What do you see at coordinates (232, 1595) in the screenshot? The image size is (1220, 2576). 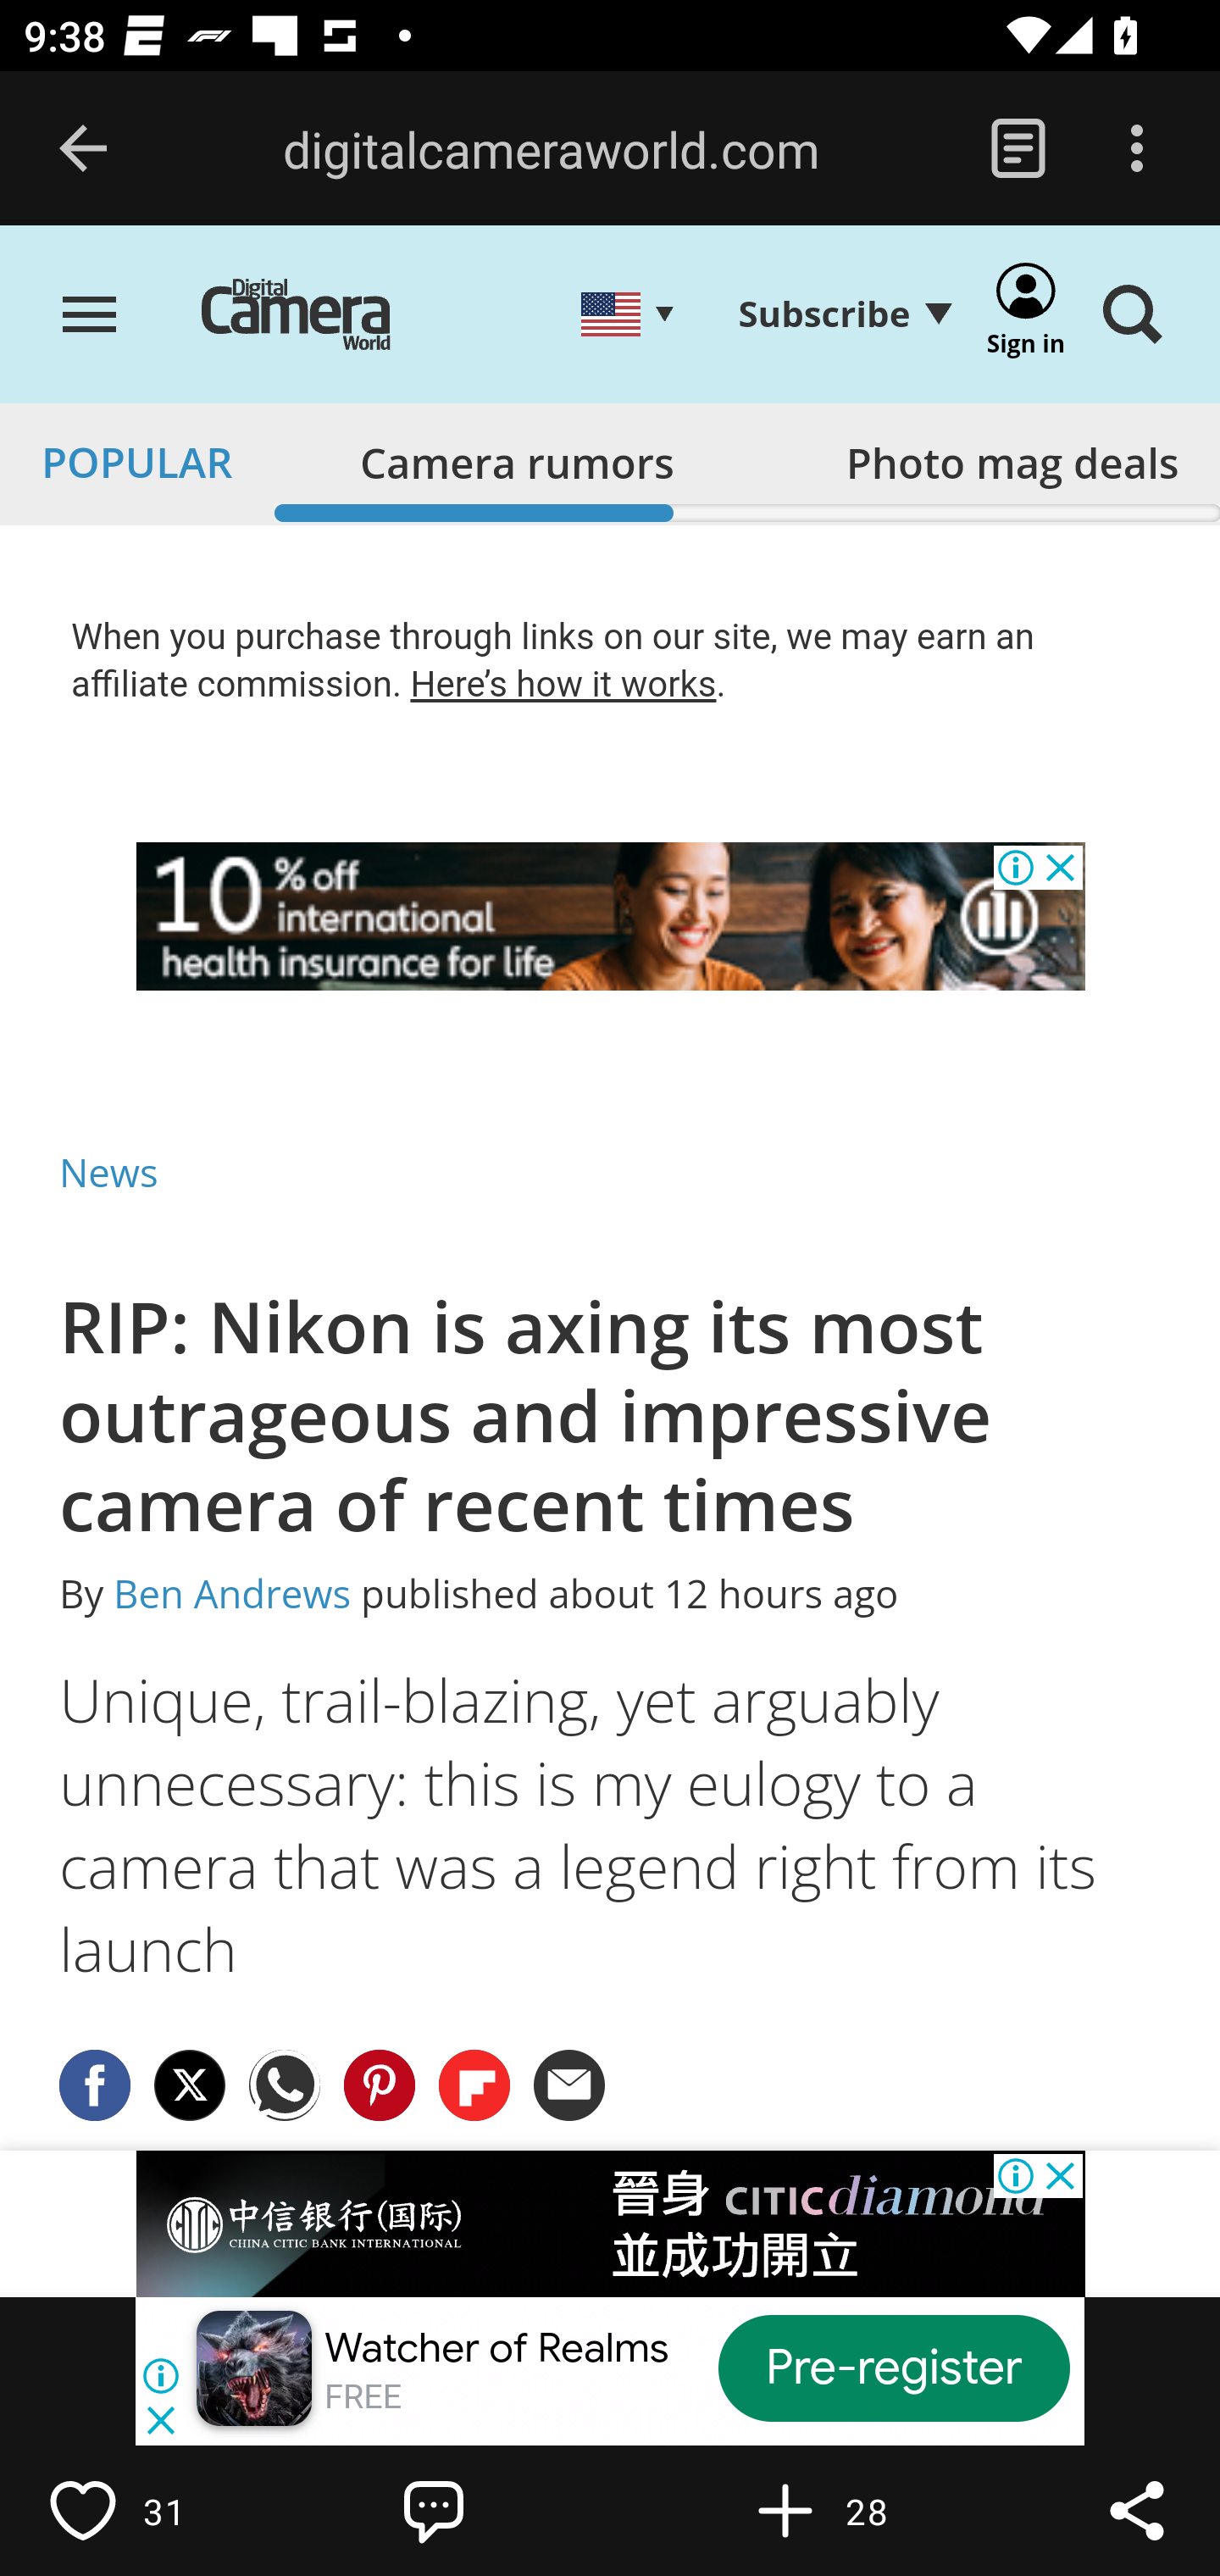 I see `Ben Andrews` at bounding box center [232, 1595].